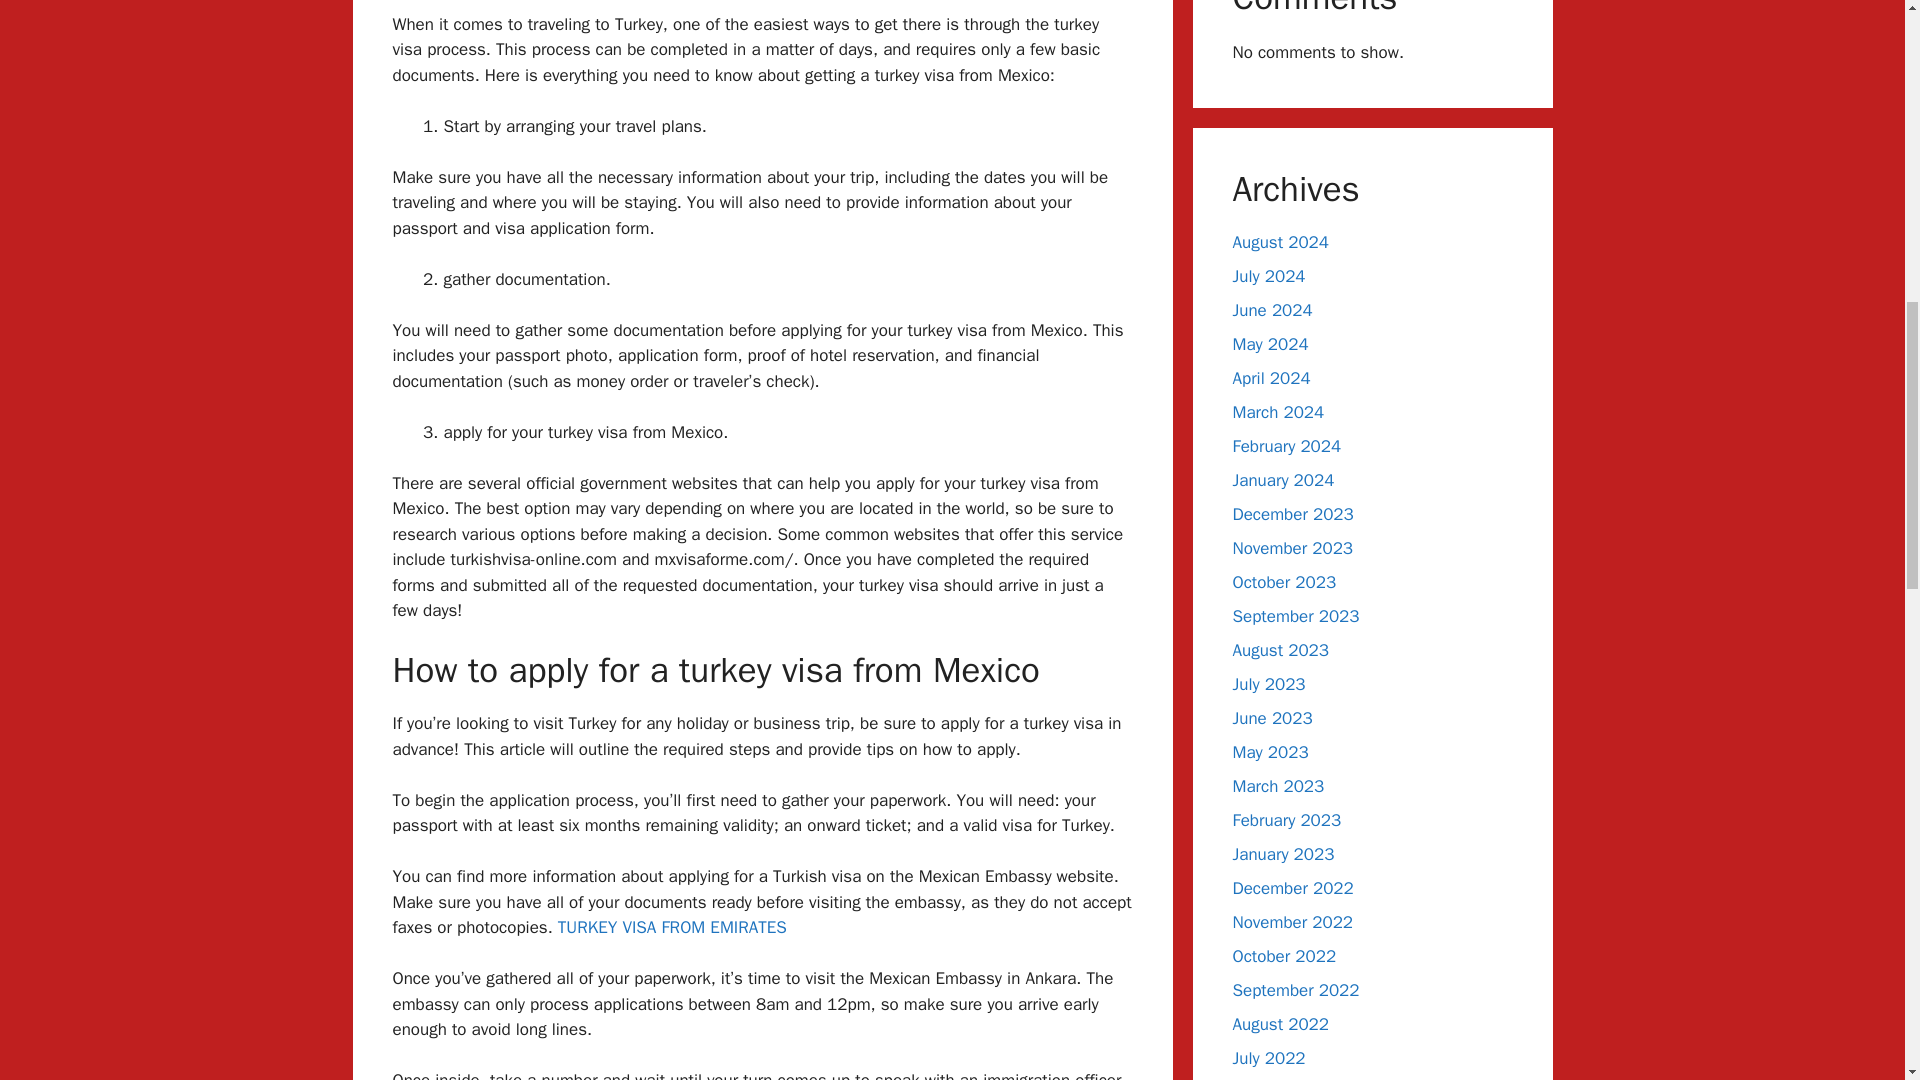  Describe the element at coordinates (1268, 276) in the screenshot. I see `July 2024` at that location.